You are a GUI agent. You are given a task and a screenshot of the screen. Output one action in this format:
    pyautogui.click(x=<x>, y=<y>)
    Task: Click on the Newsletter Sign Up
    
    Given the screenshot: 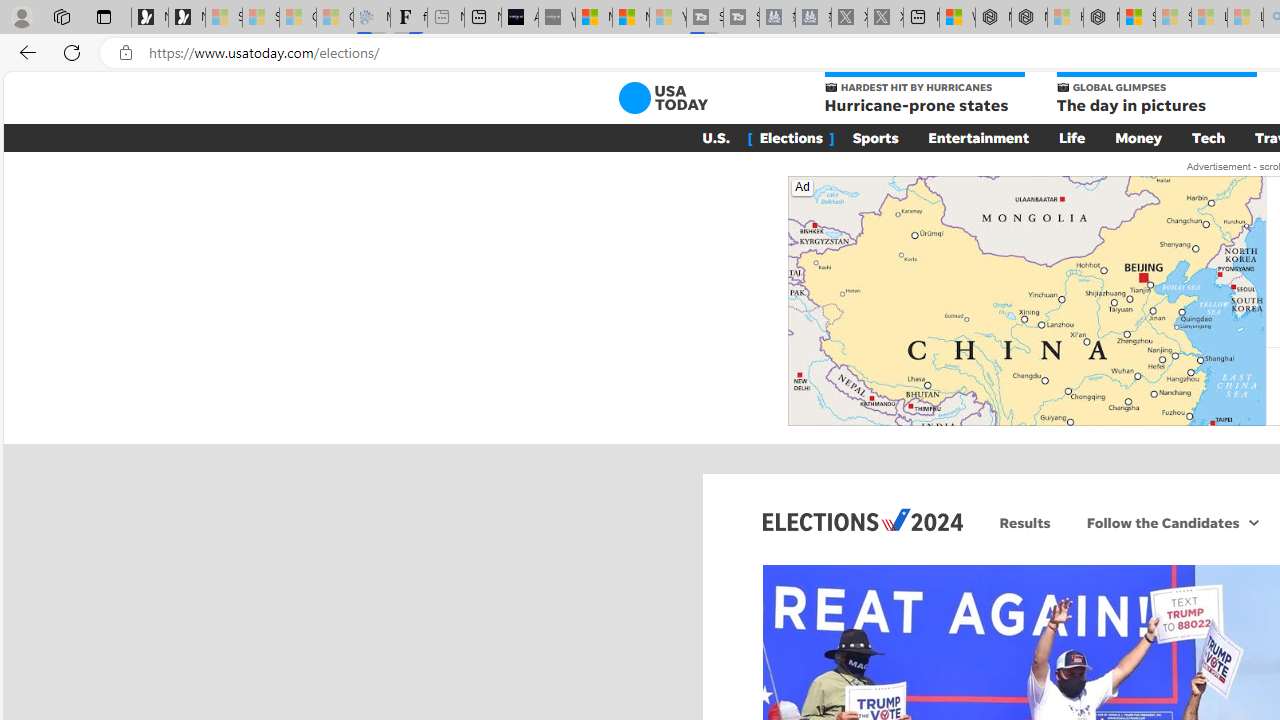 What is the action you would take?
    pyautogui.click(x=186, y=18)
    